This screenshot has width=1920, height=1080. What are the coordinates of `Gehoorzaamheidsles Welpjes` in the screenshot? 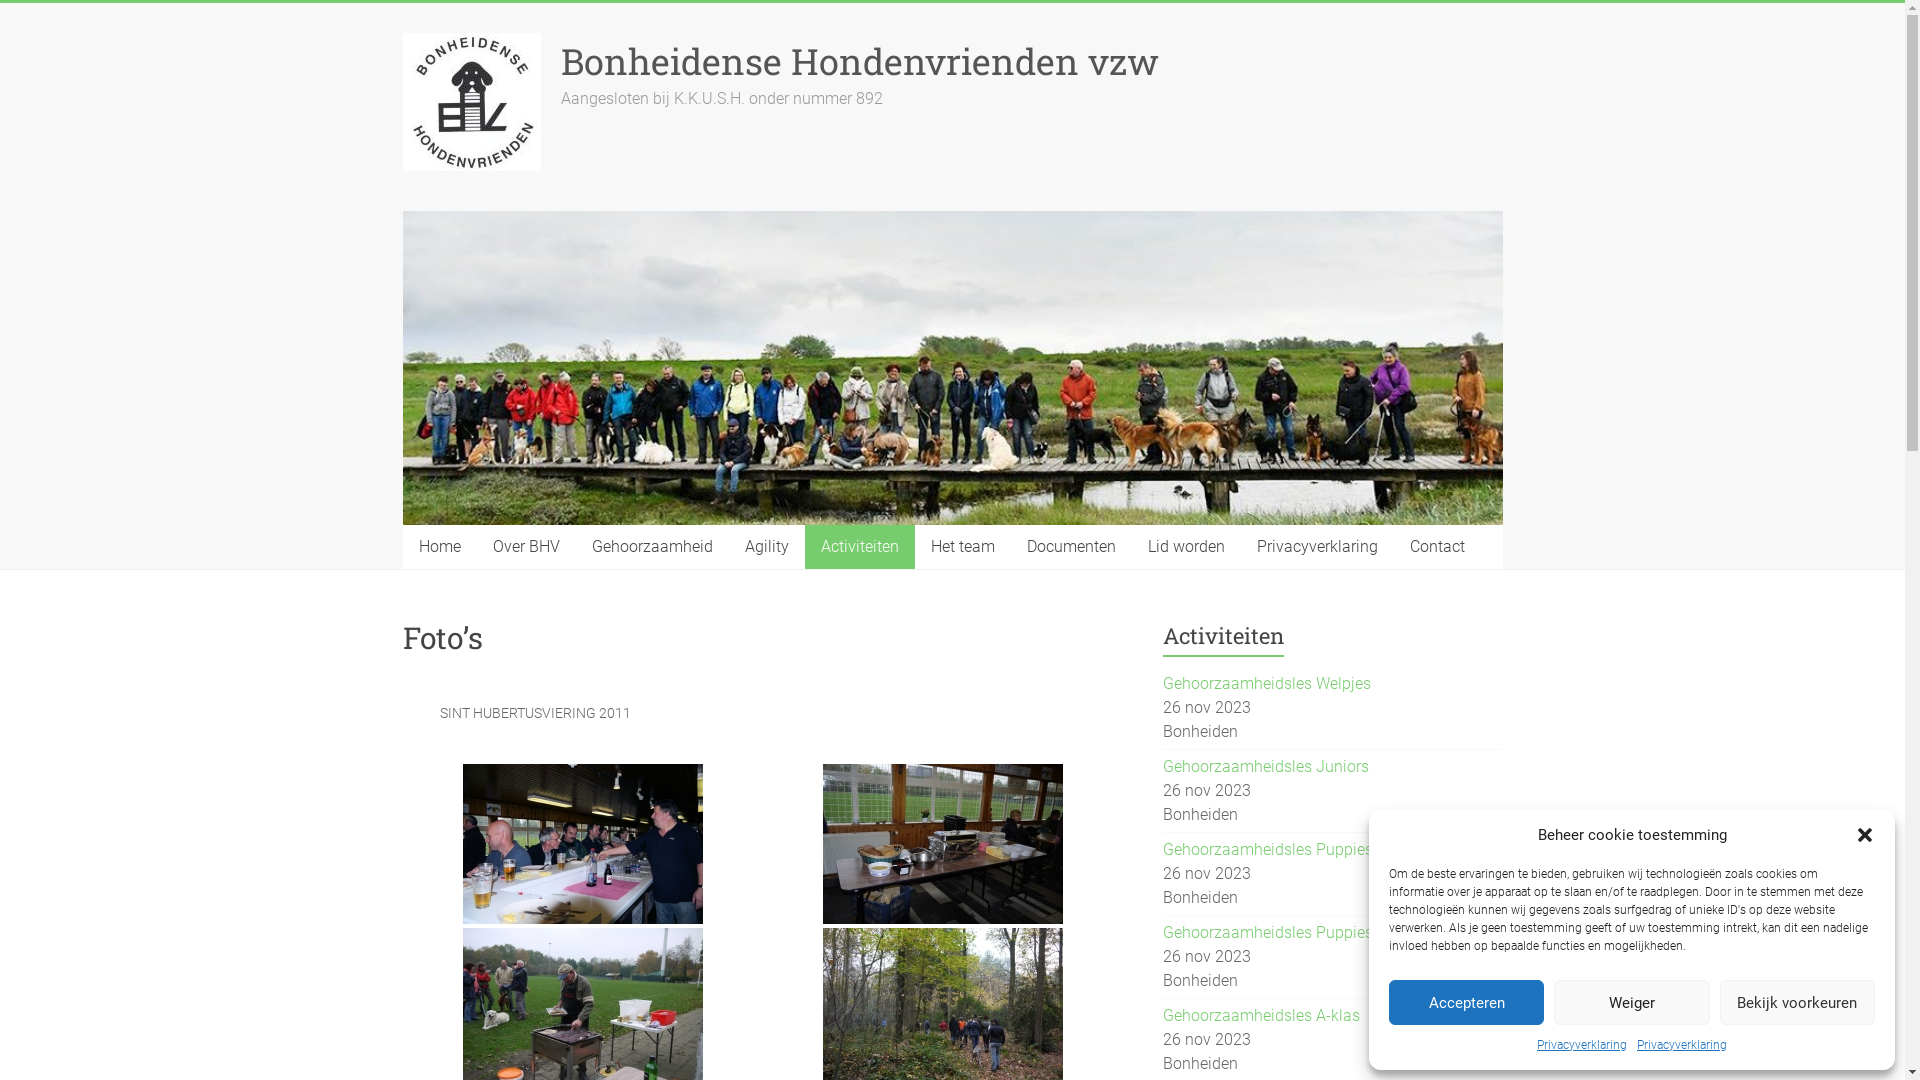 It's located at (1267, 684).